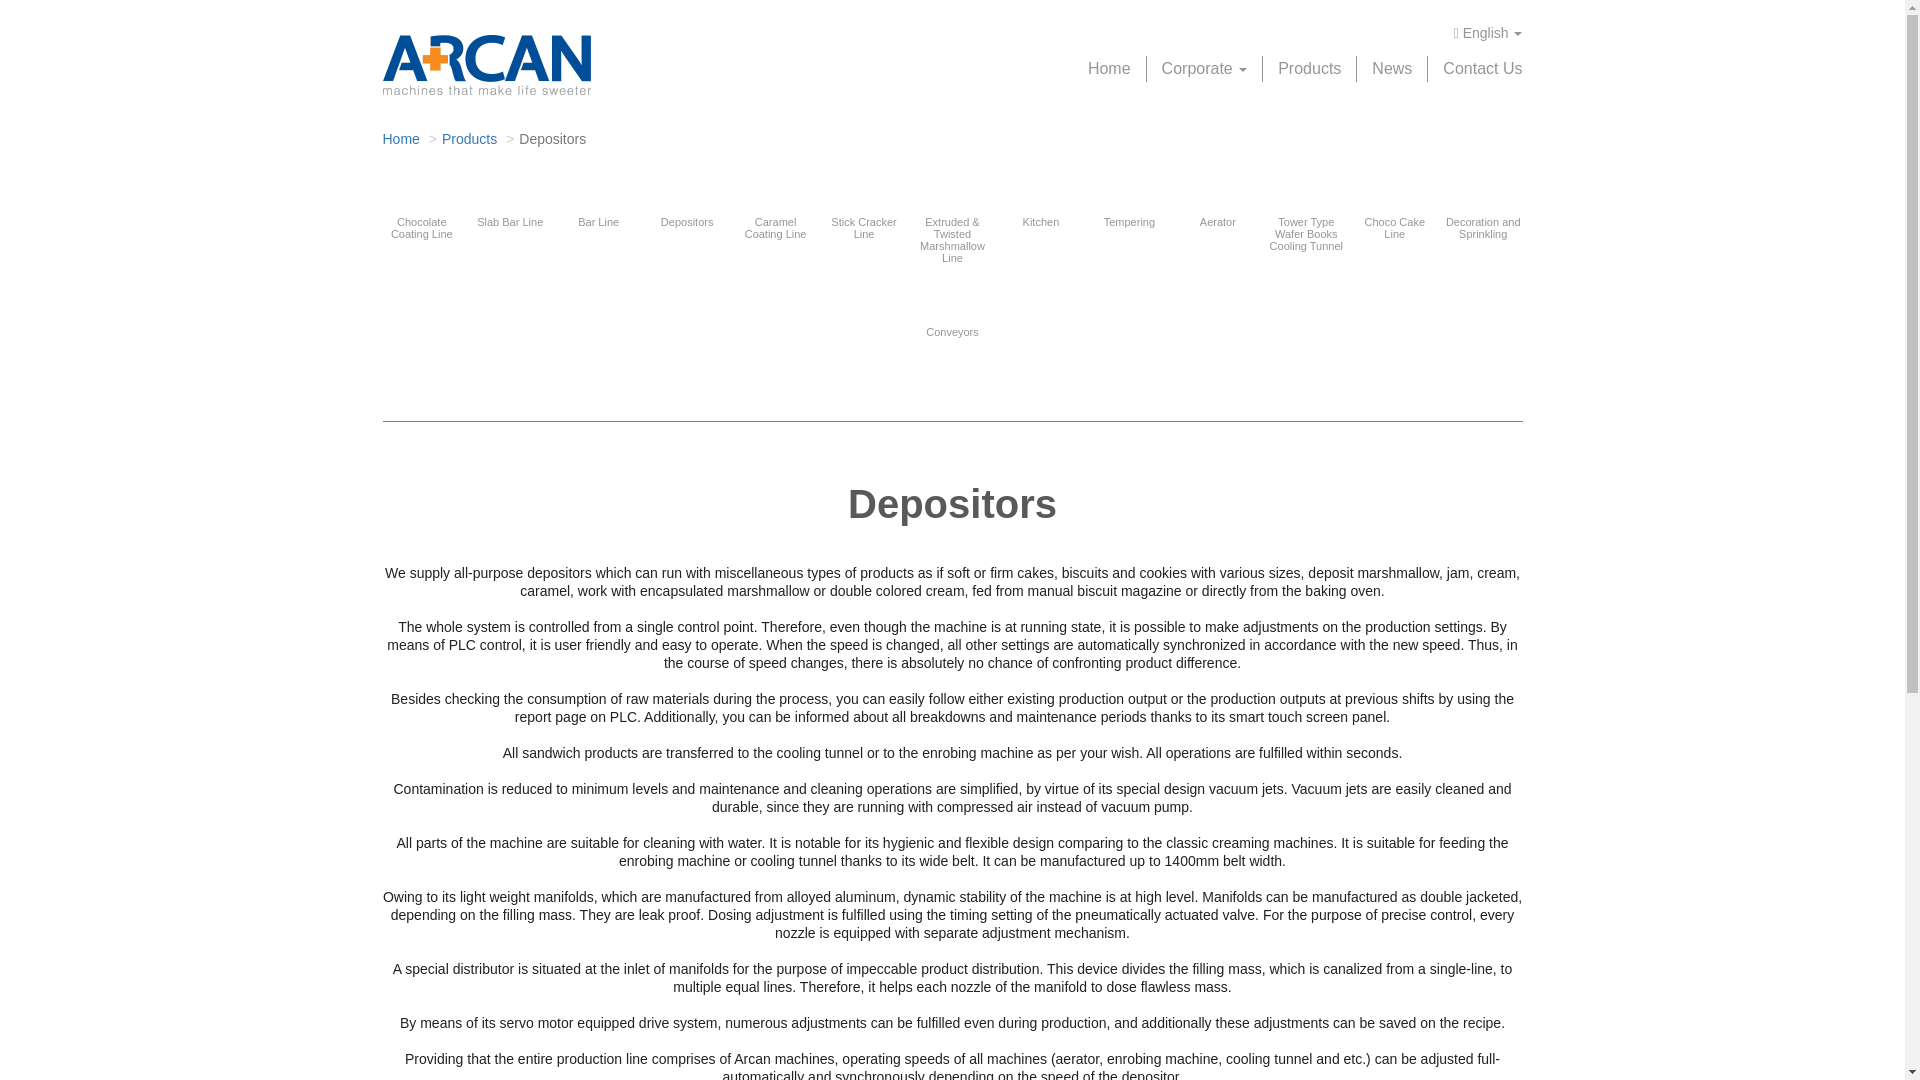 This screenshot has width=1920, height=1080. I want to click on Home, so click(1110, 69).